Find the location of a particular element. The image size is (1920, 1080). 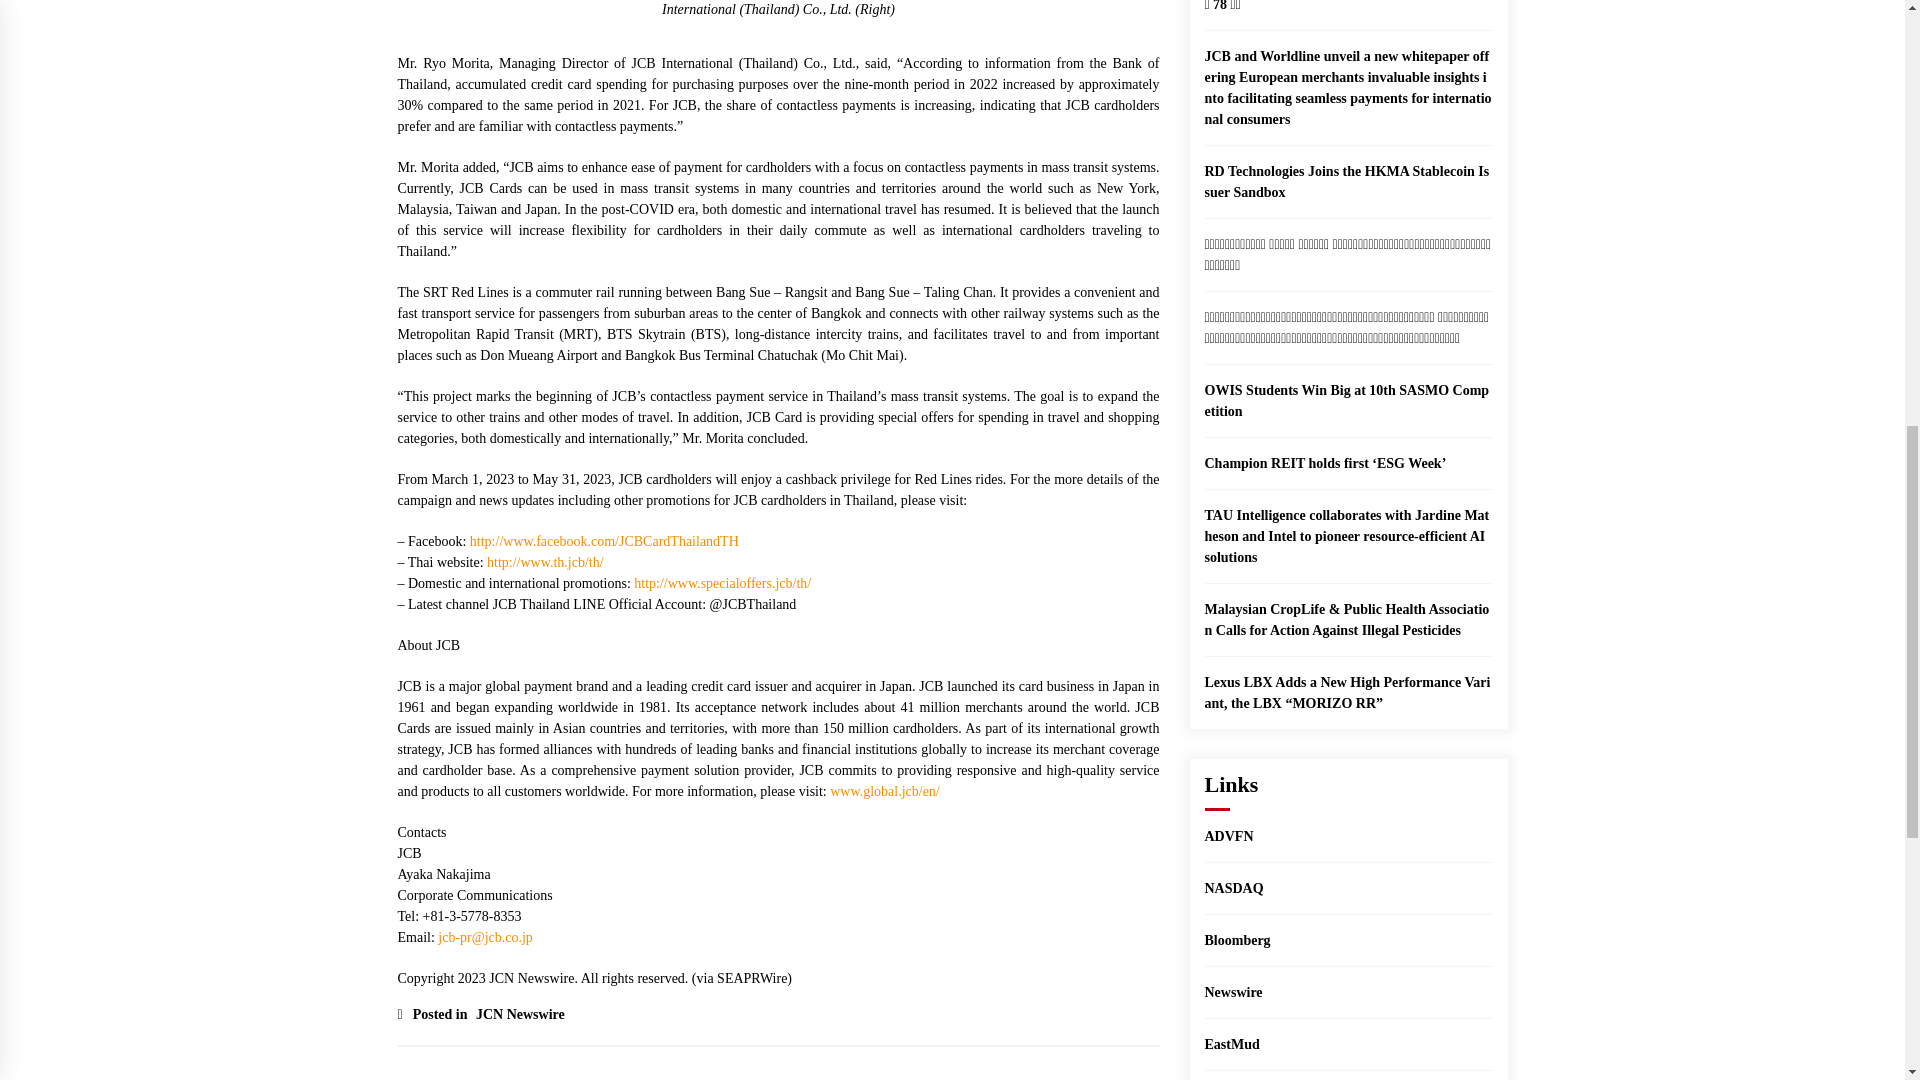

RD Technologies Joins the HKMA Stablecoin Issuer Sandbox is located at coordinates (1346, 182).